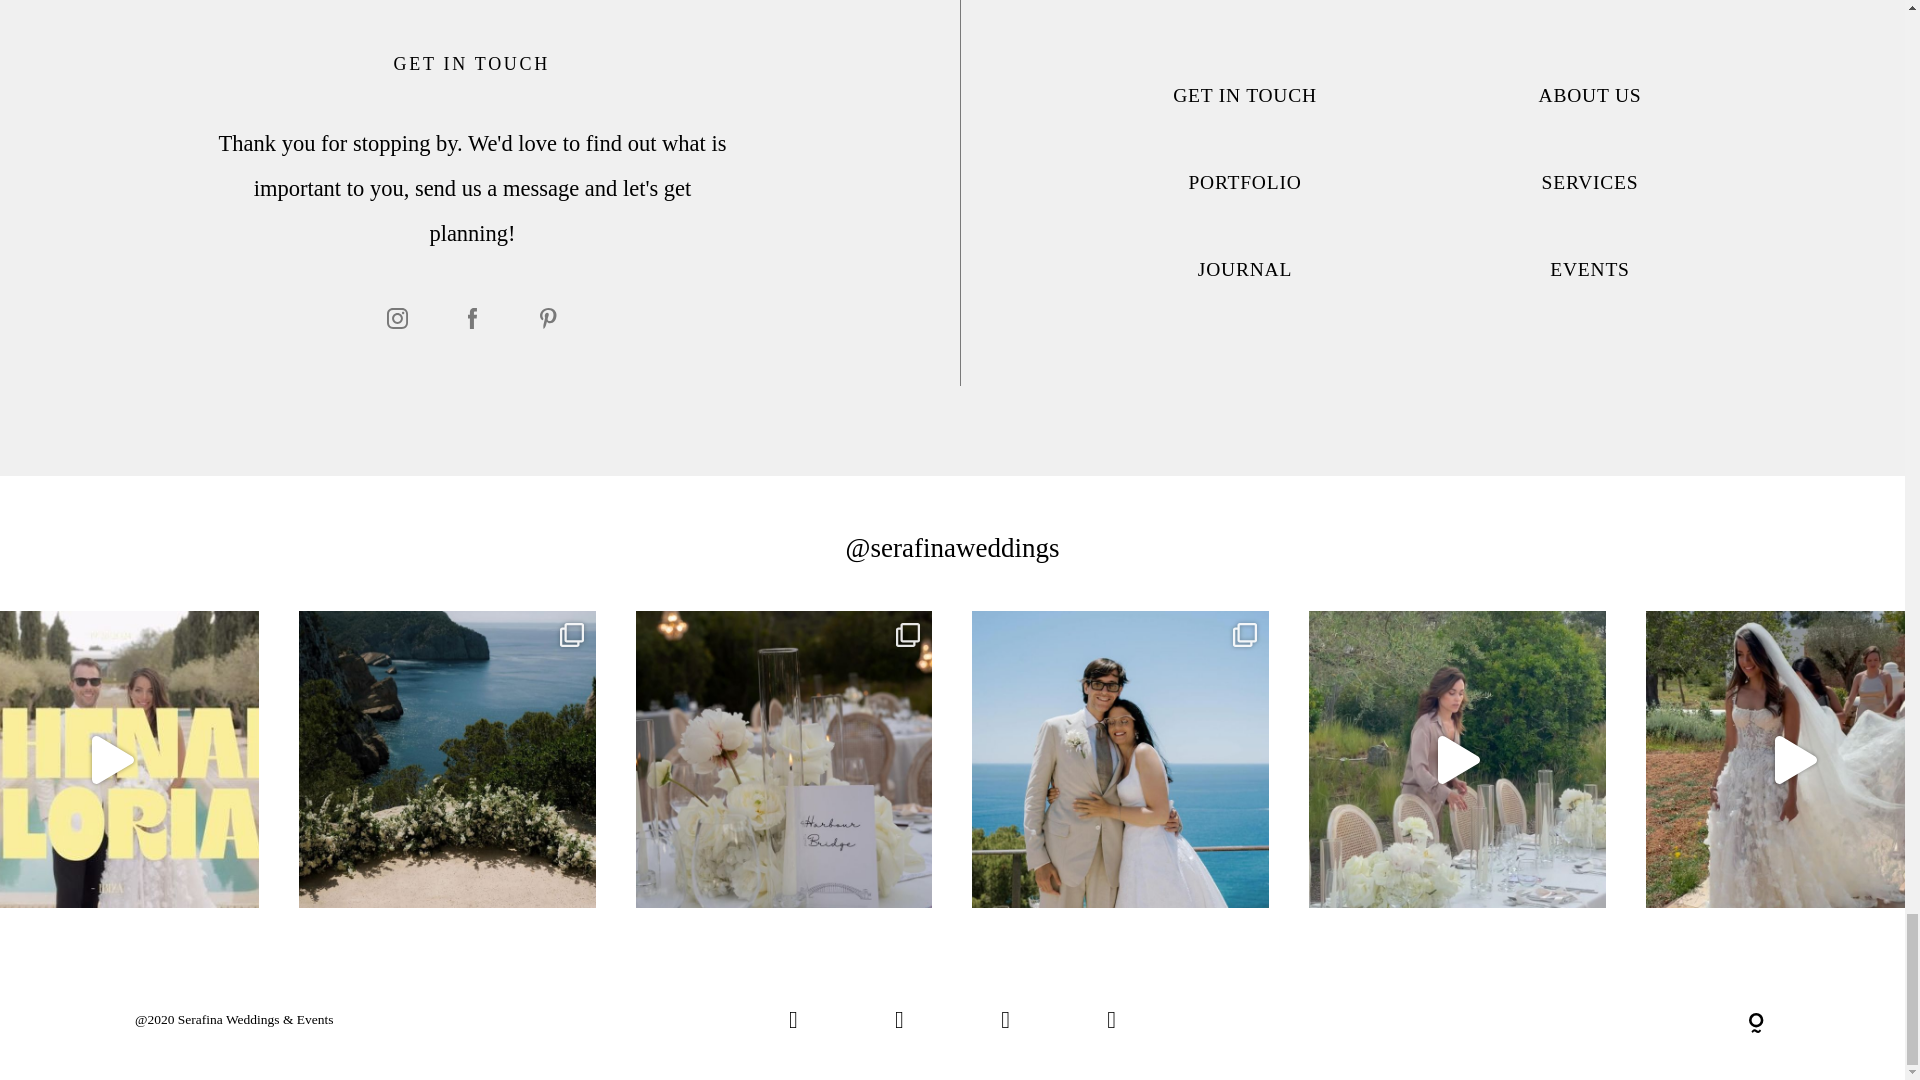  Describe the element at coordinates (1756, 1024) in the screenshot. I see `Sorry, your browser does not support inline SVG.` at that location.